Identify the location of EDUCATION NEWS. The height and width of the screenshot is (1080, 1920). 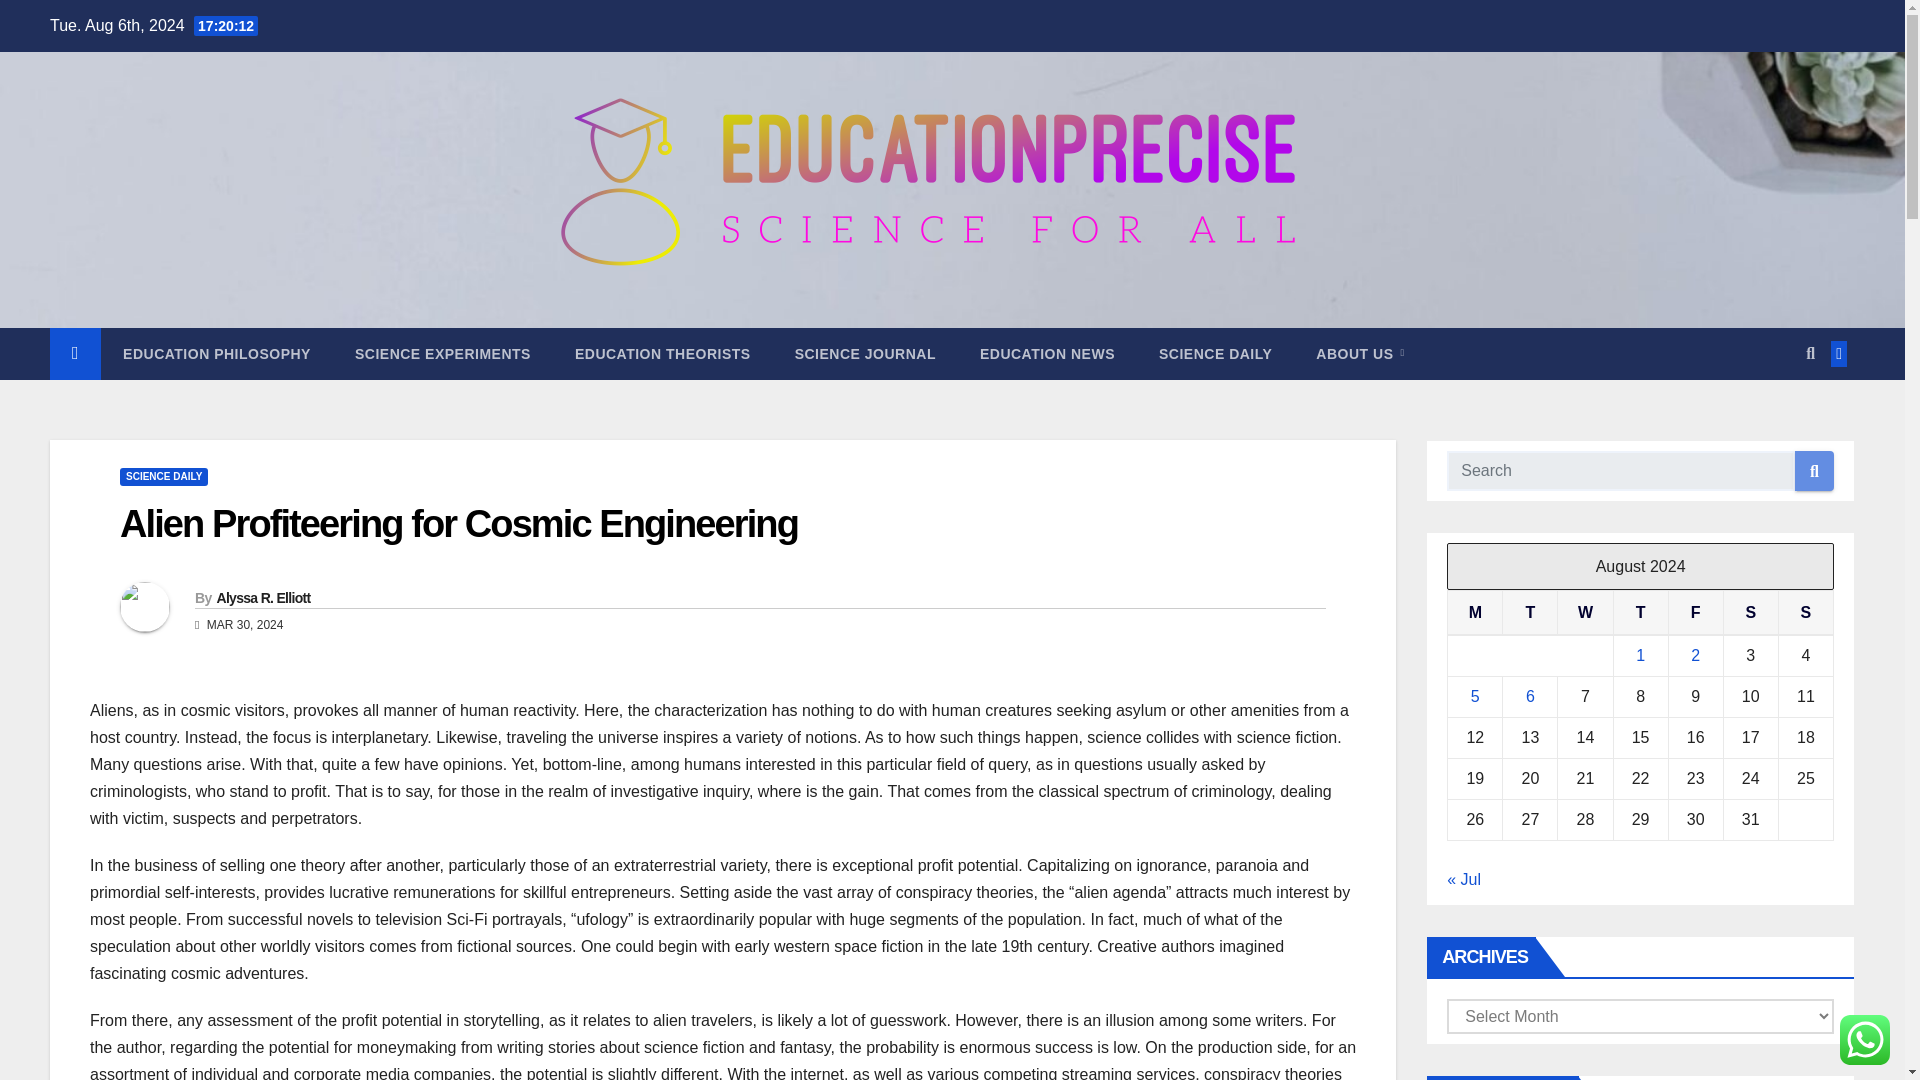
(1047, 354).